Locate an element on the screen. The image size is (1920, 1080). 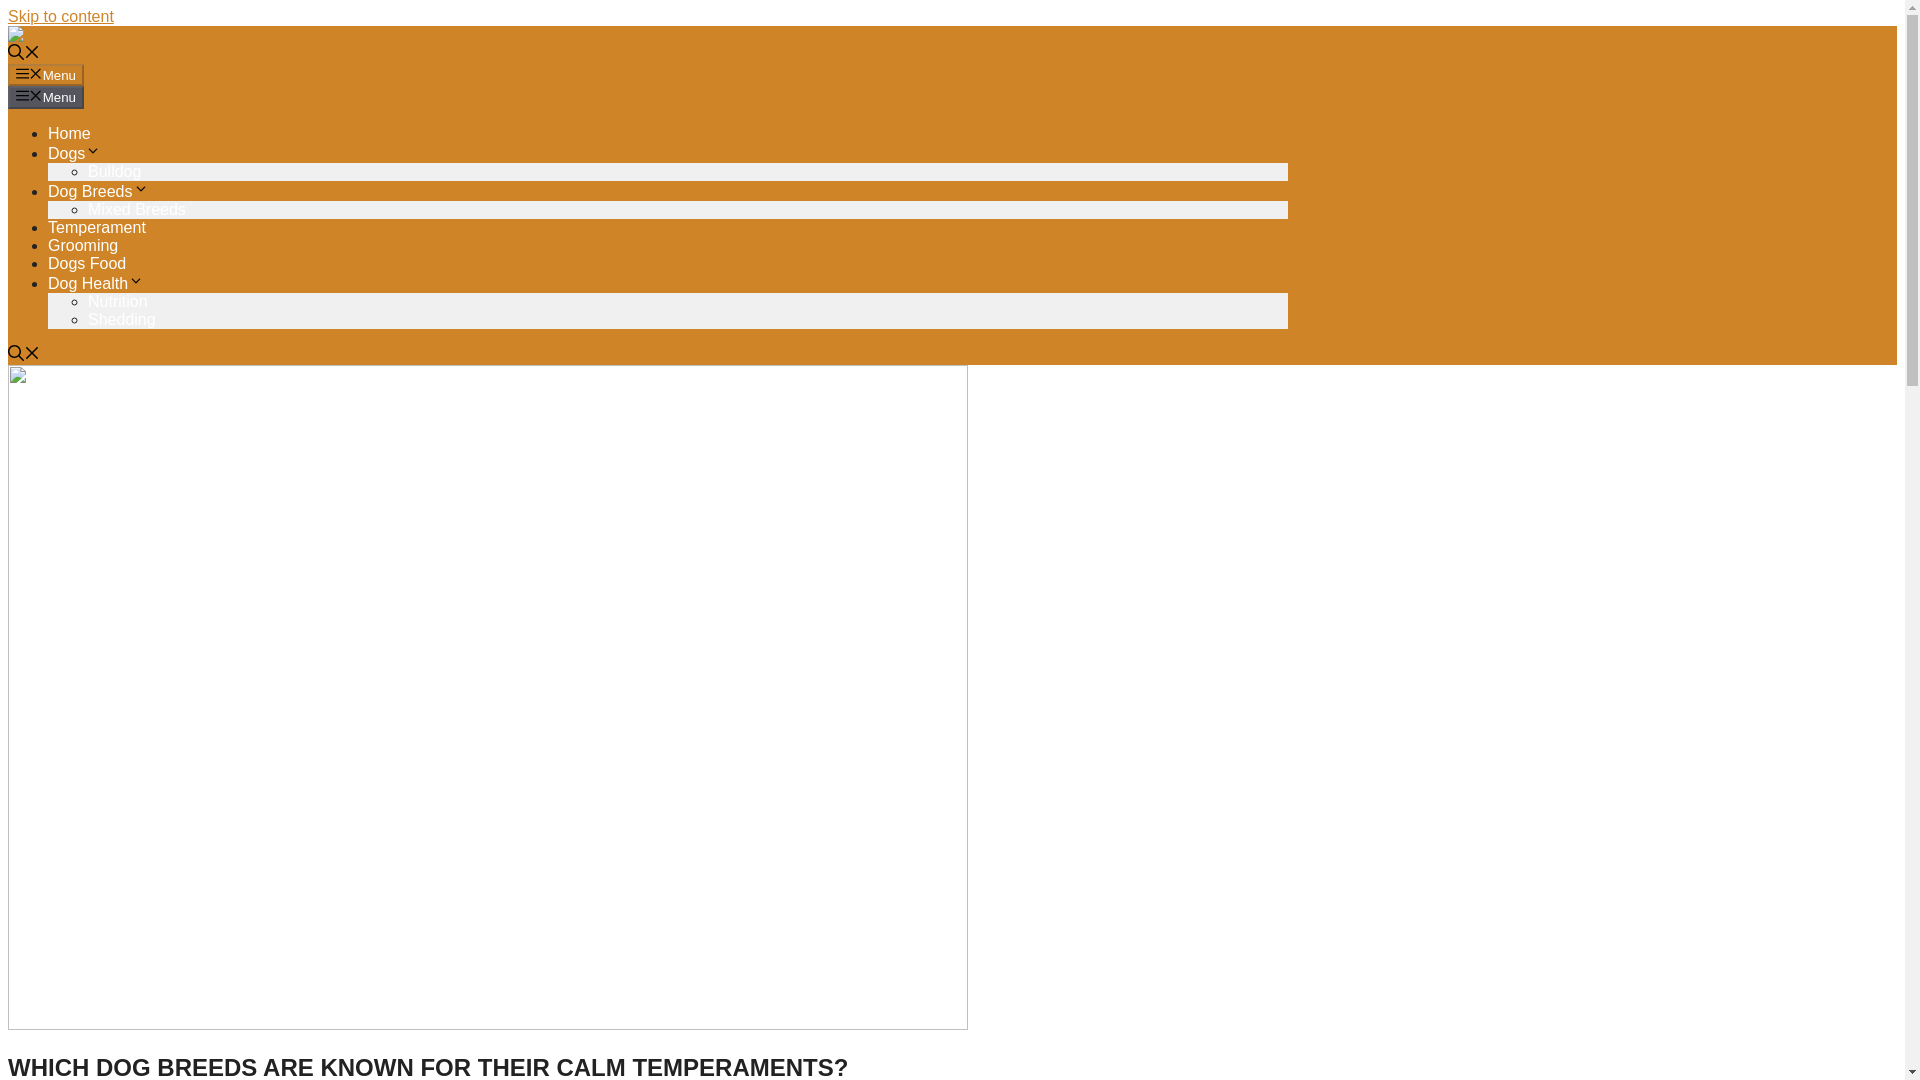
Shedding is located at coordinates (122, 320).